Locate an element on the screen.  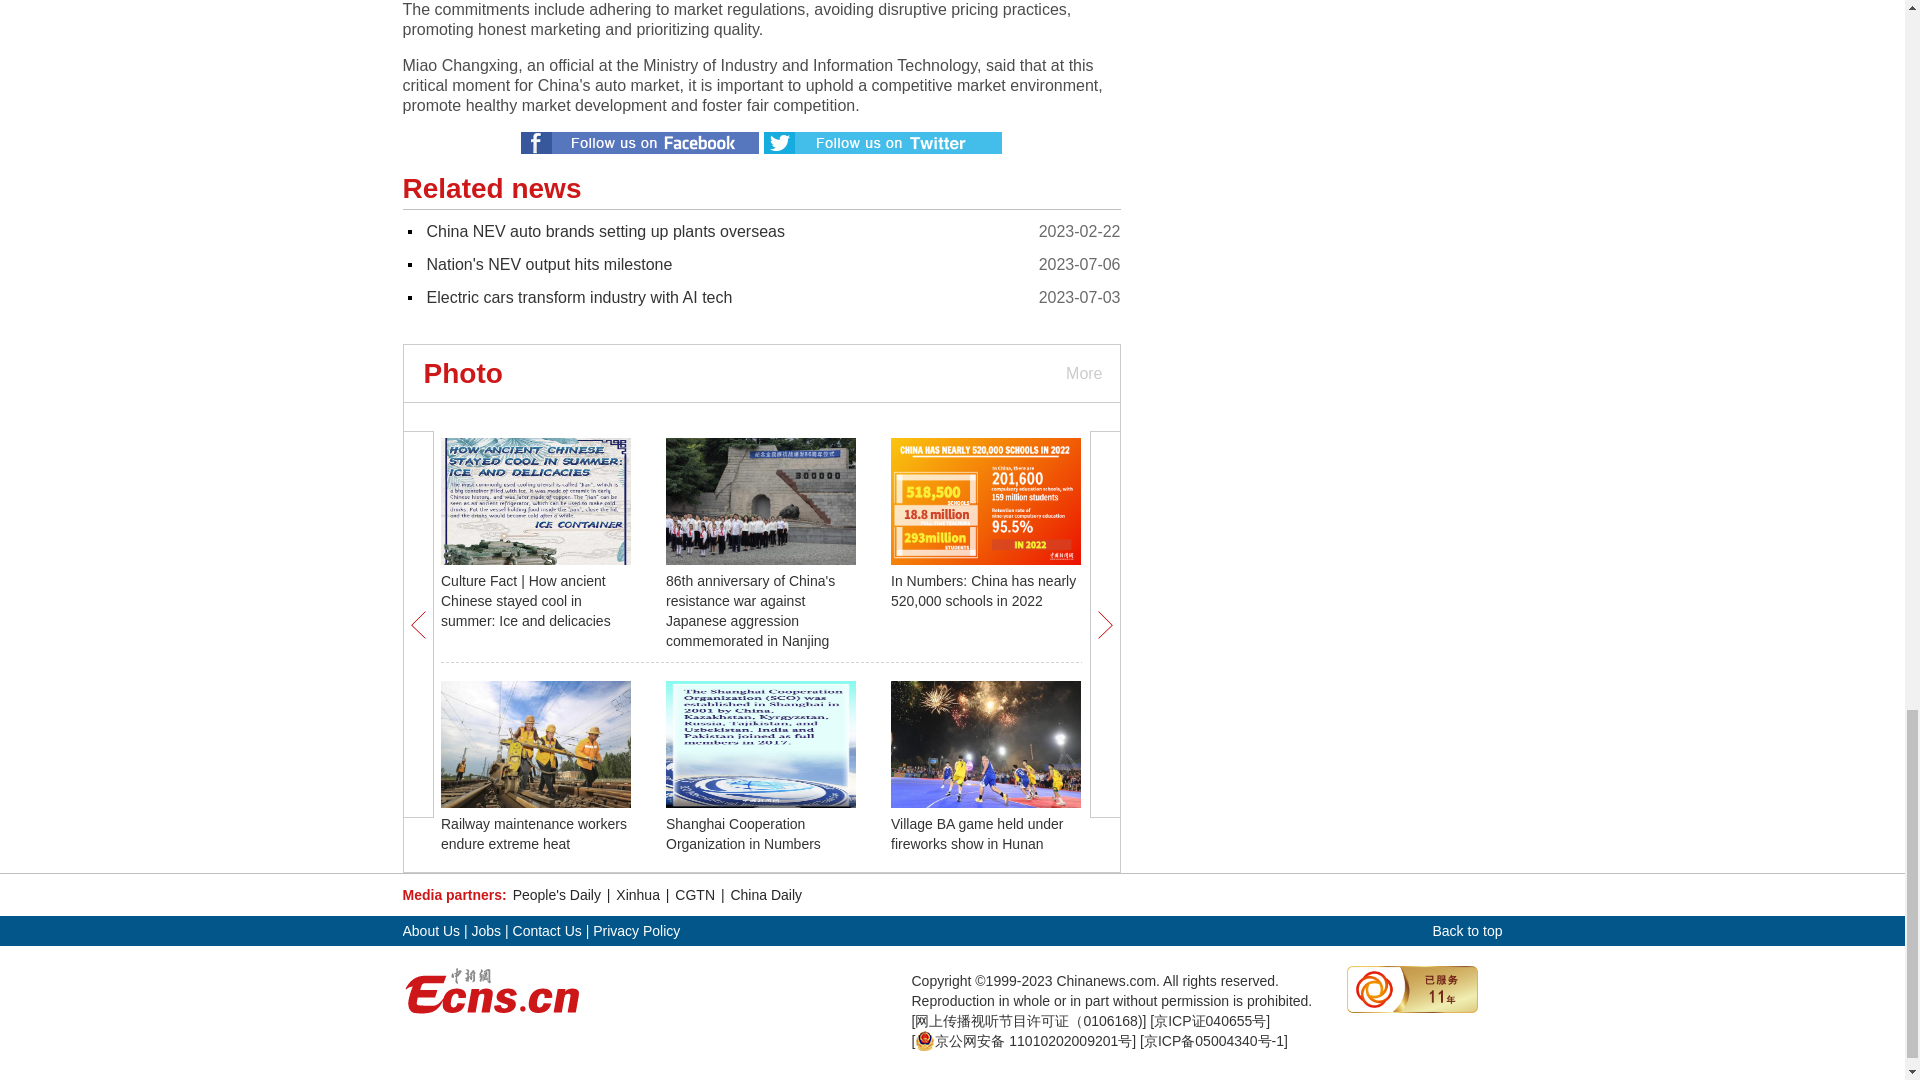
Railway maintenance workers endure extreme heat is located at coordinates (534, 834).